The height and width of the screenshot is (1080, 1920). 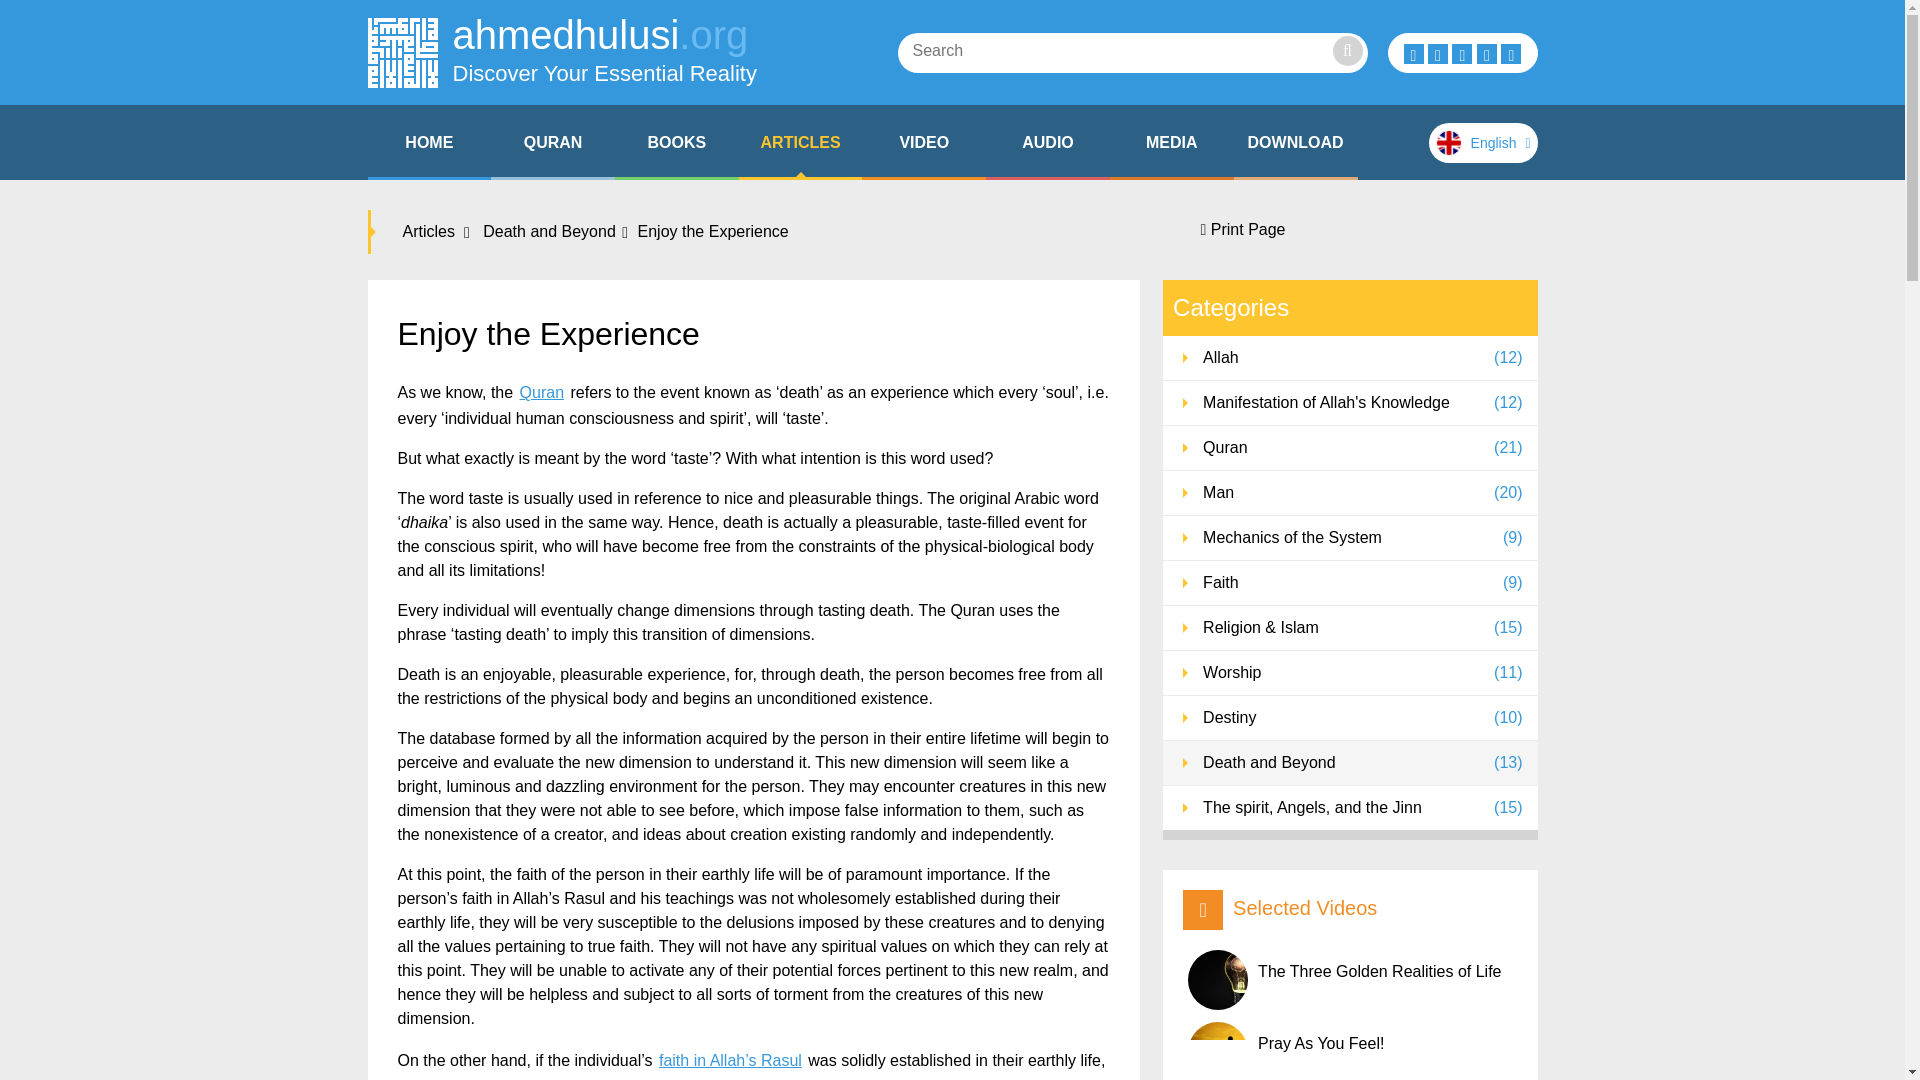 What do you see at coordinates (1172, 142) in the screenshot?
I see `Audio` at bounding box center [1172, 142].